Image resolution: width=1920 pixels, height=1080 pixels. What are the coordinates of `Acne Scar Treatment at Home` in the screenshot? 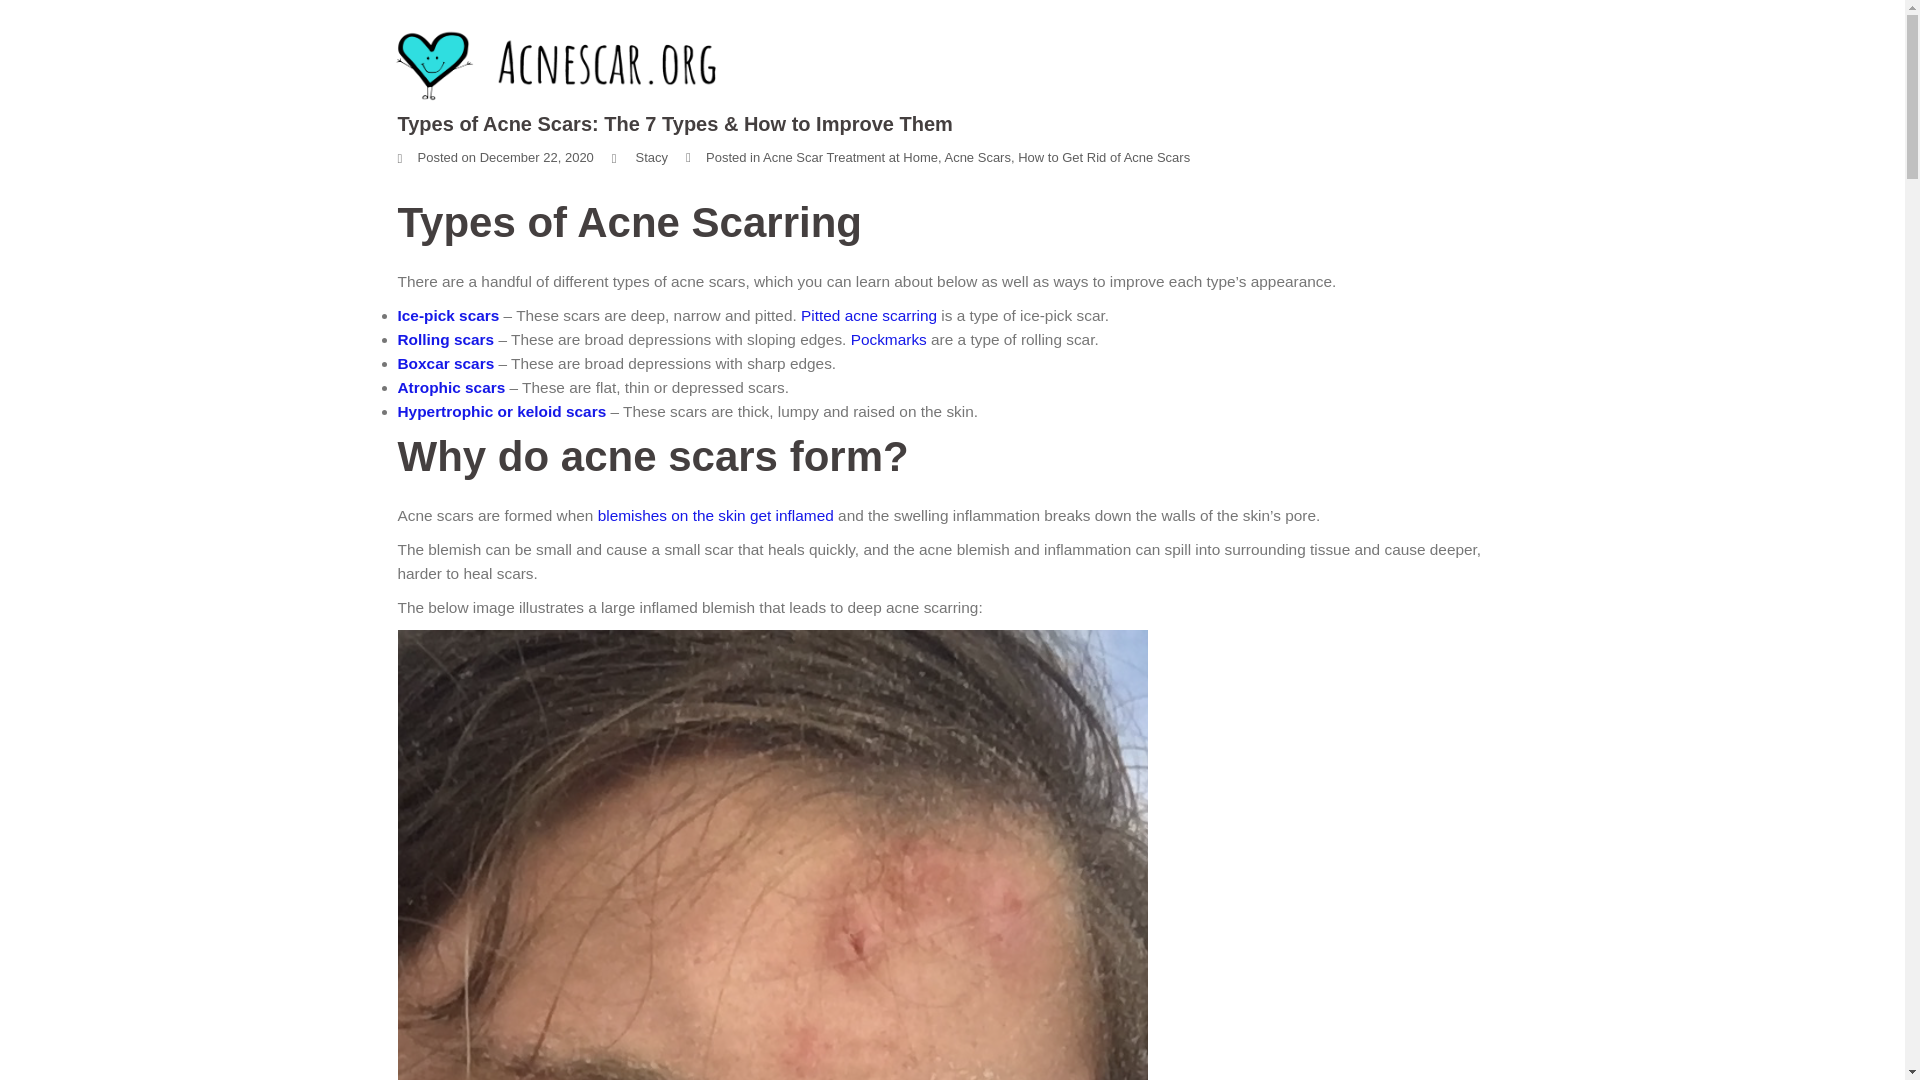 It's located at (850, 158).